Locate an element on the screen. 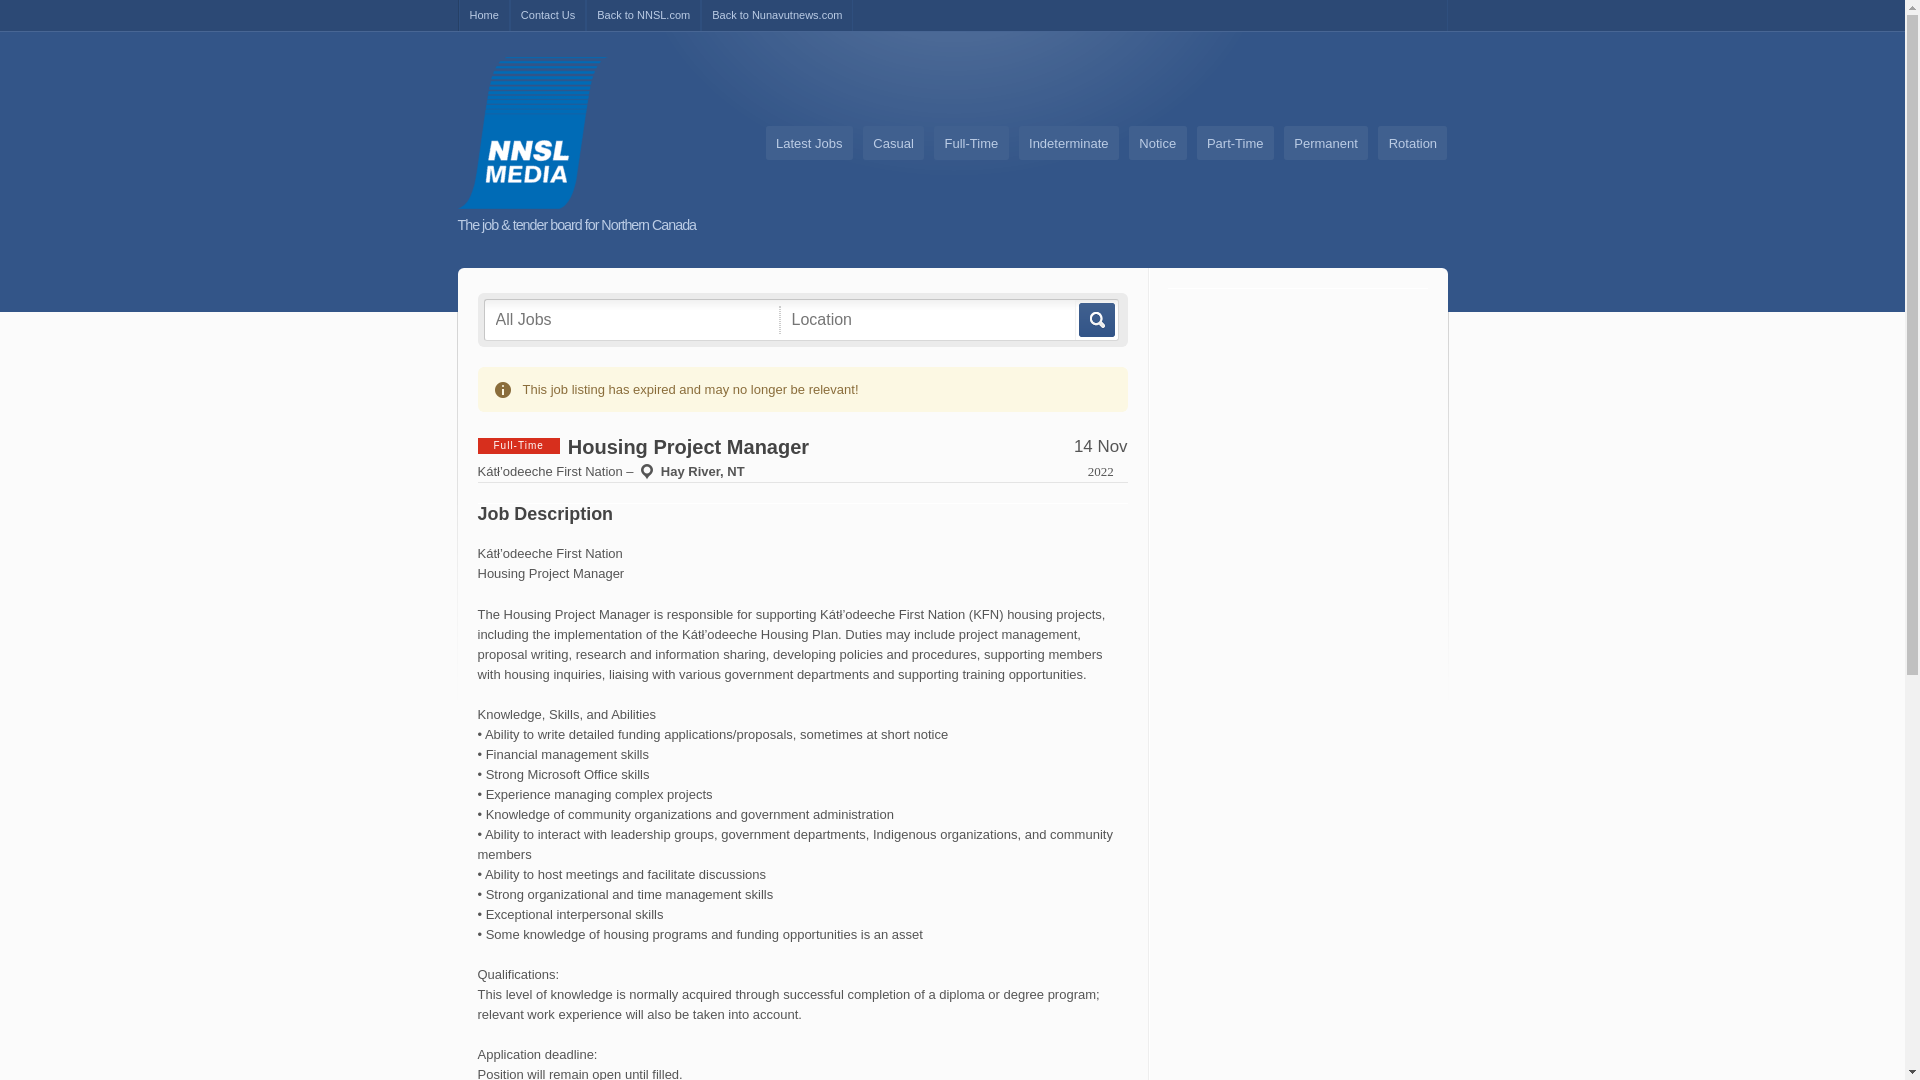  Back to NNSL.com is located at coordinates (642, 16).